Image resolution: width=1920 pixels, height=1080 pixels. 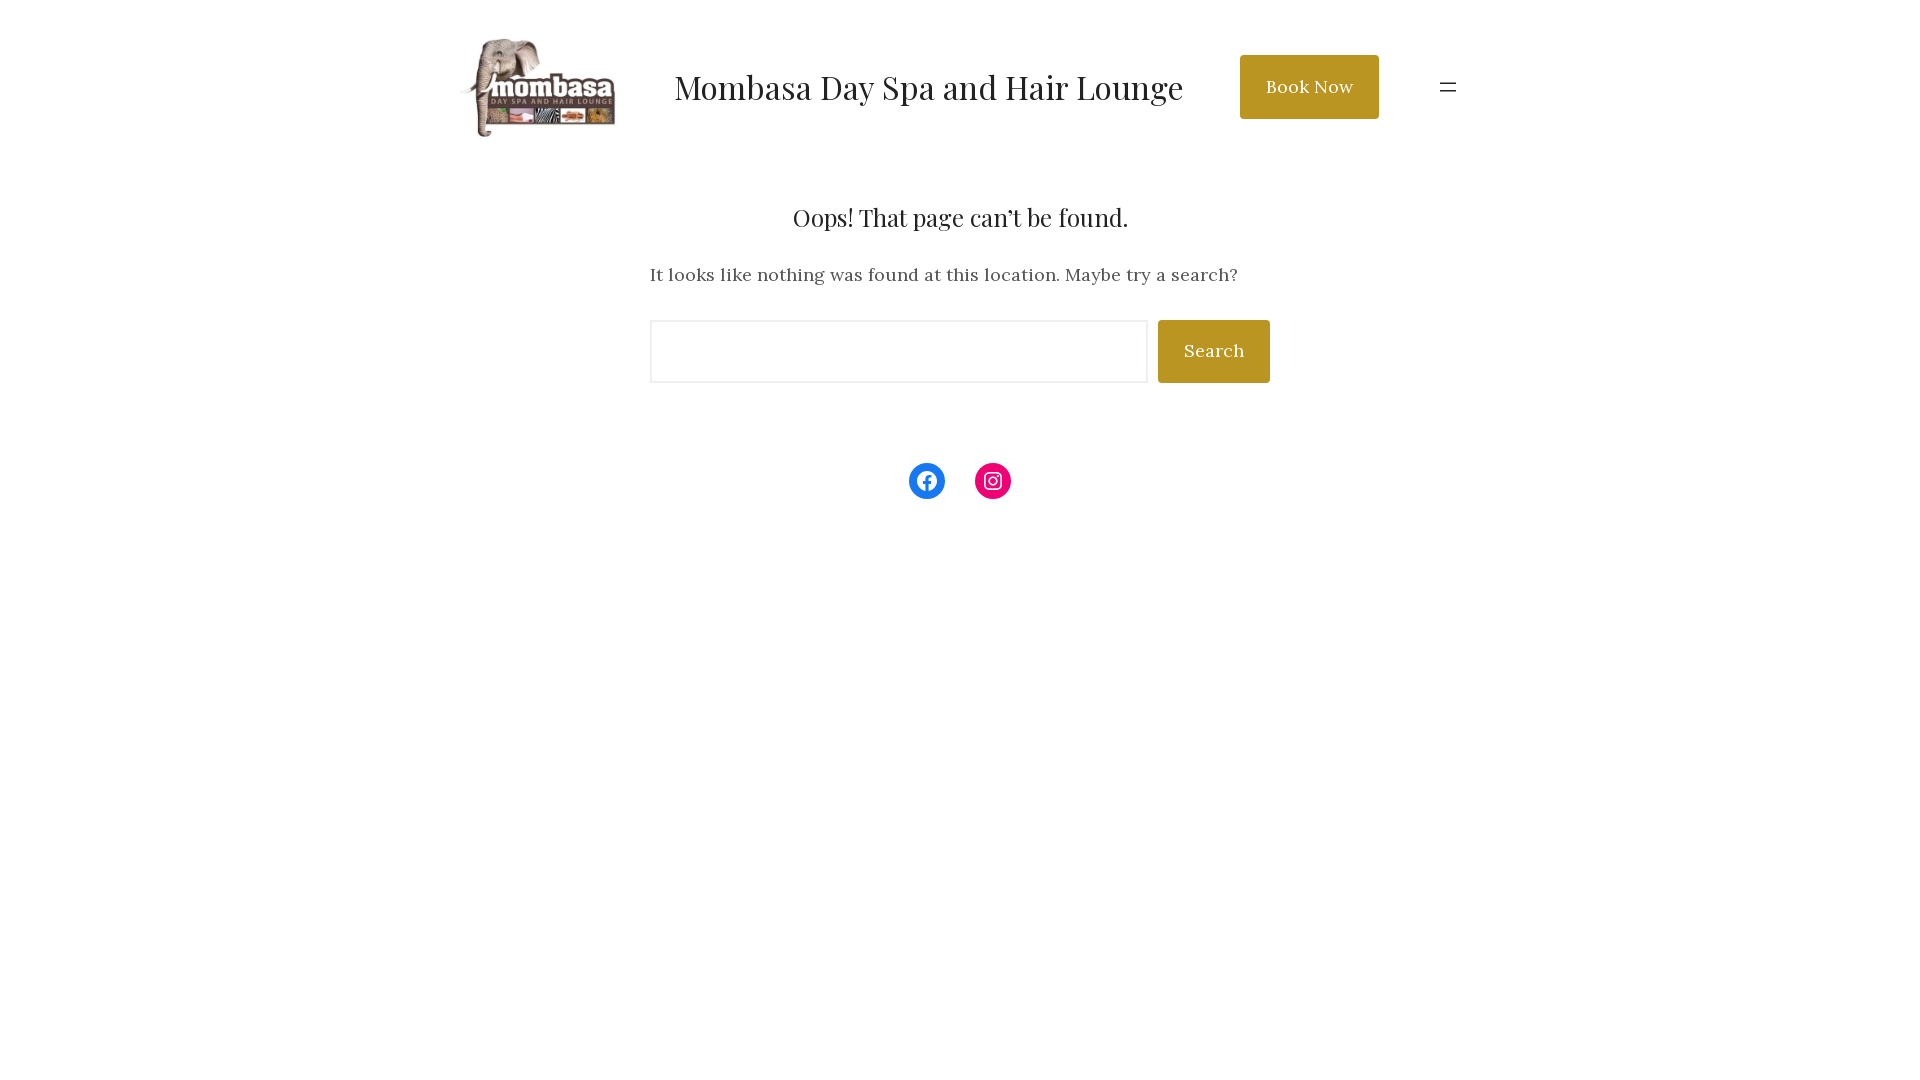 I want to click on Instagram, so click(x=993, y=481).